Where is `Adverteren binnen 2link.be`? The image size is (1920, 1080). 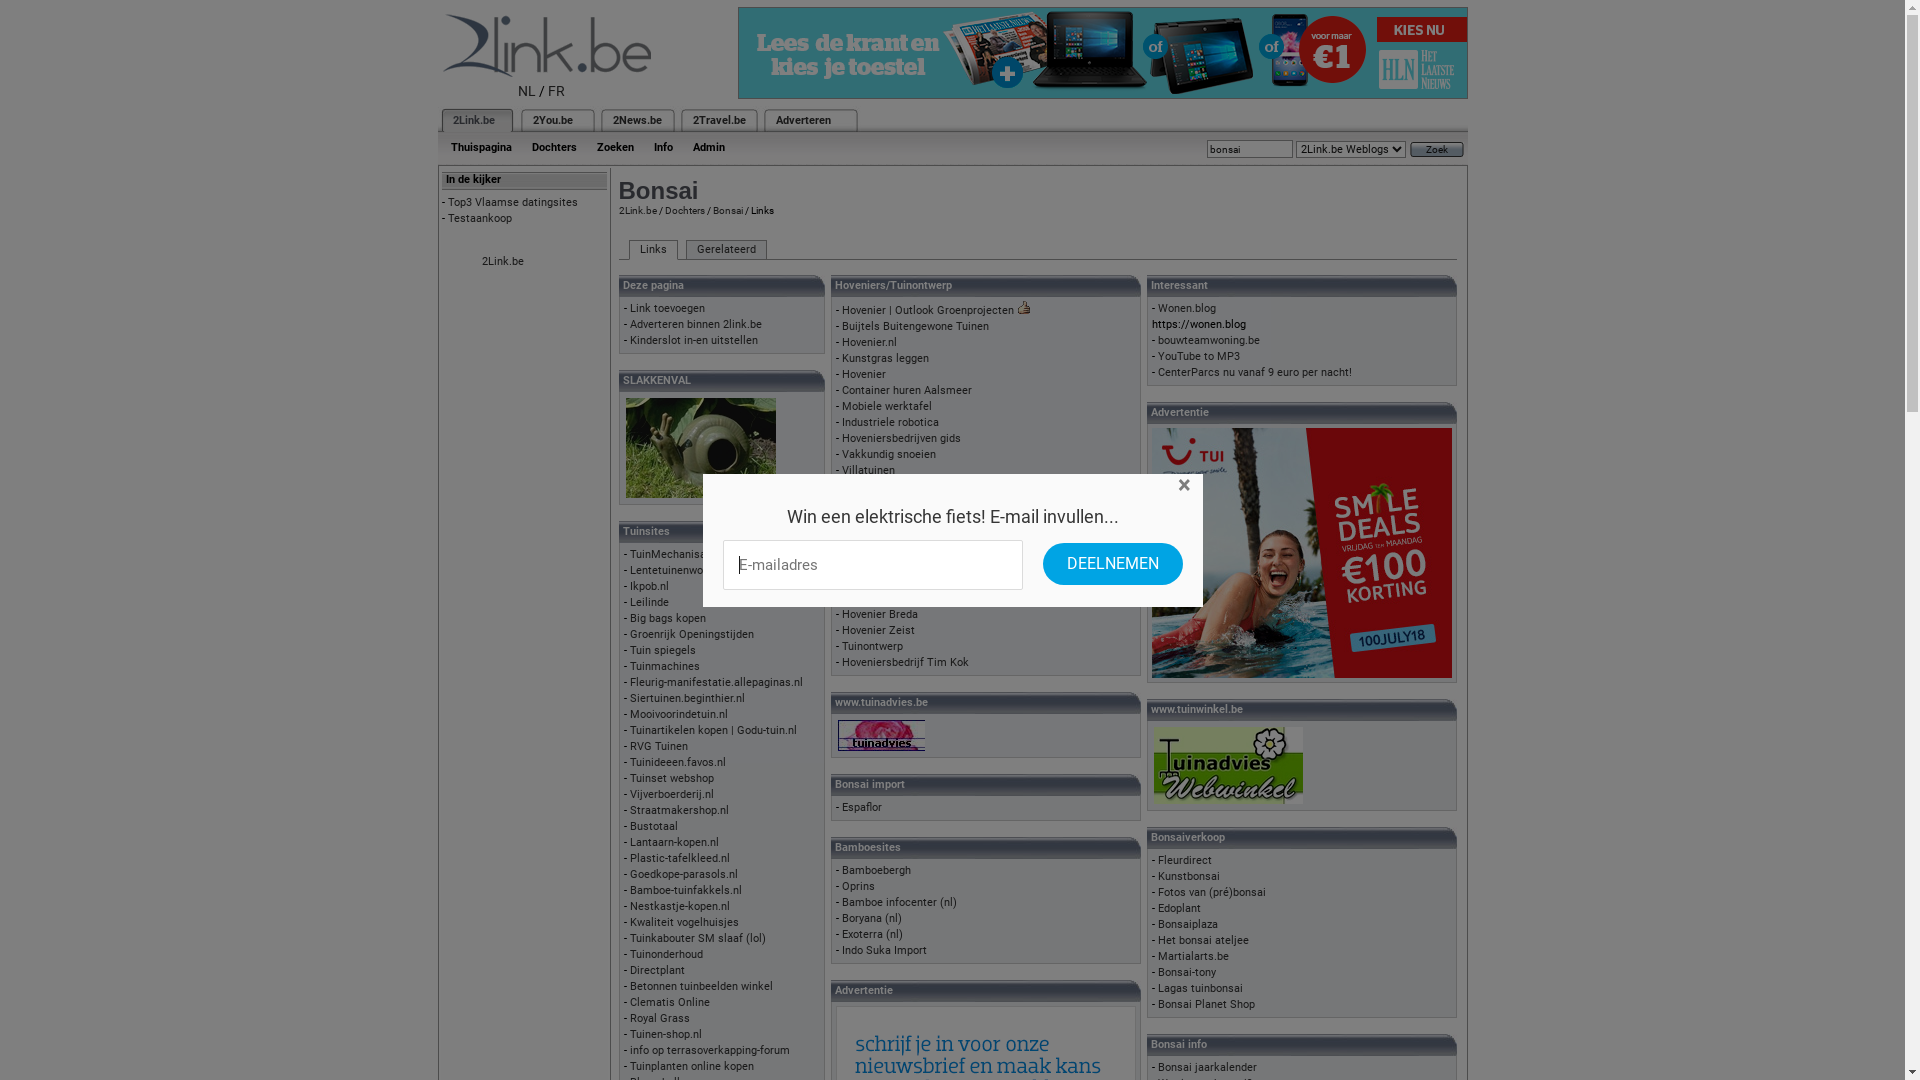
Adverteren binnen 2link.be is located at coordinates (696, 324).